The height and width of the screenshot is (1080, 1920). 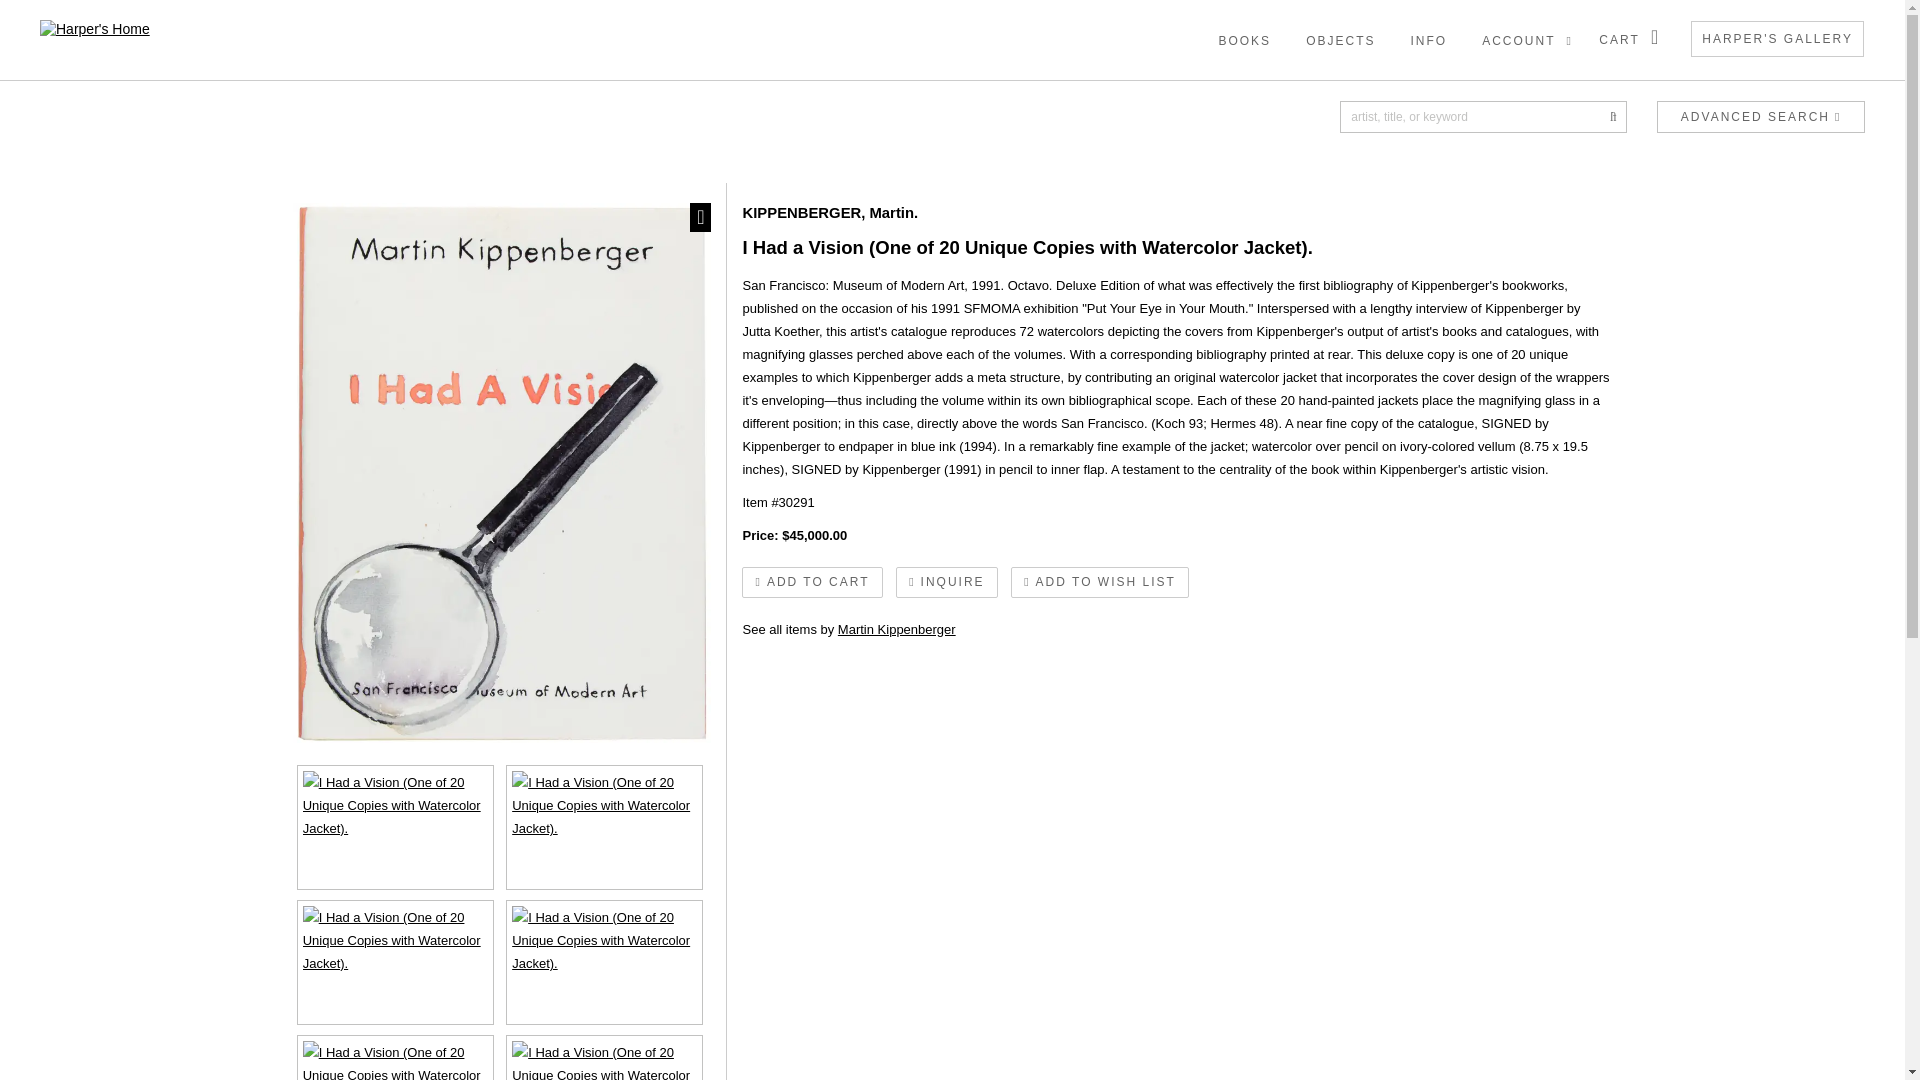 What do you see at coordinates (1357, 35) in the screenshot?
I see `ADVANCED SEARCH` at bounding box center [1357, 35].